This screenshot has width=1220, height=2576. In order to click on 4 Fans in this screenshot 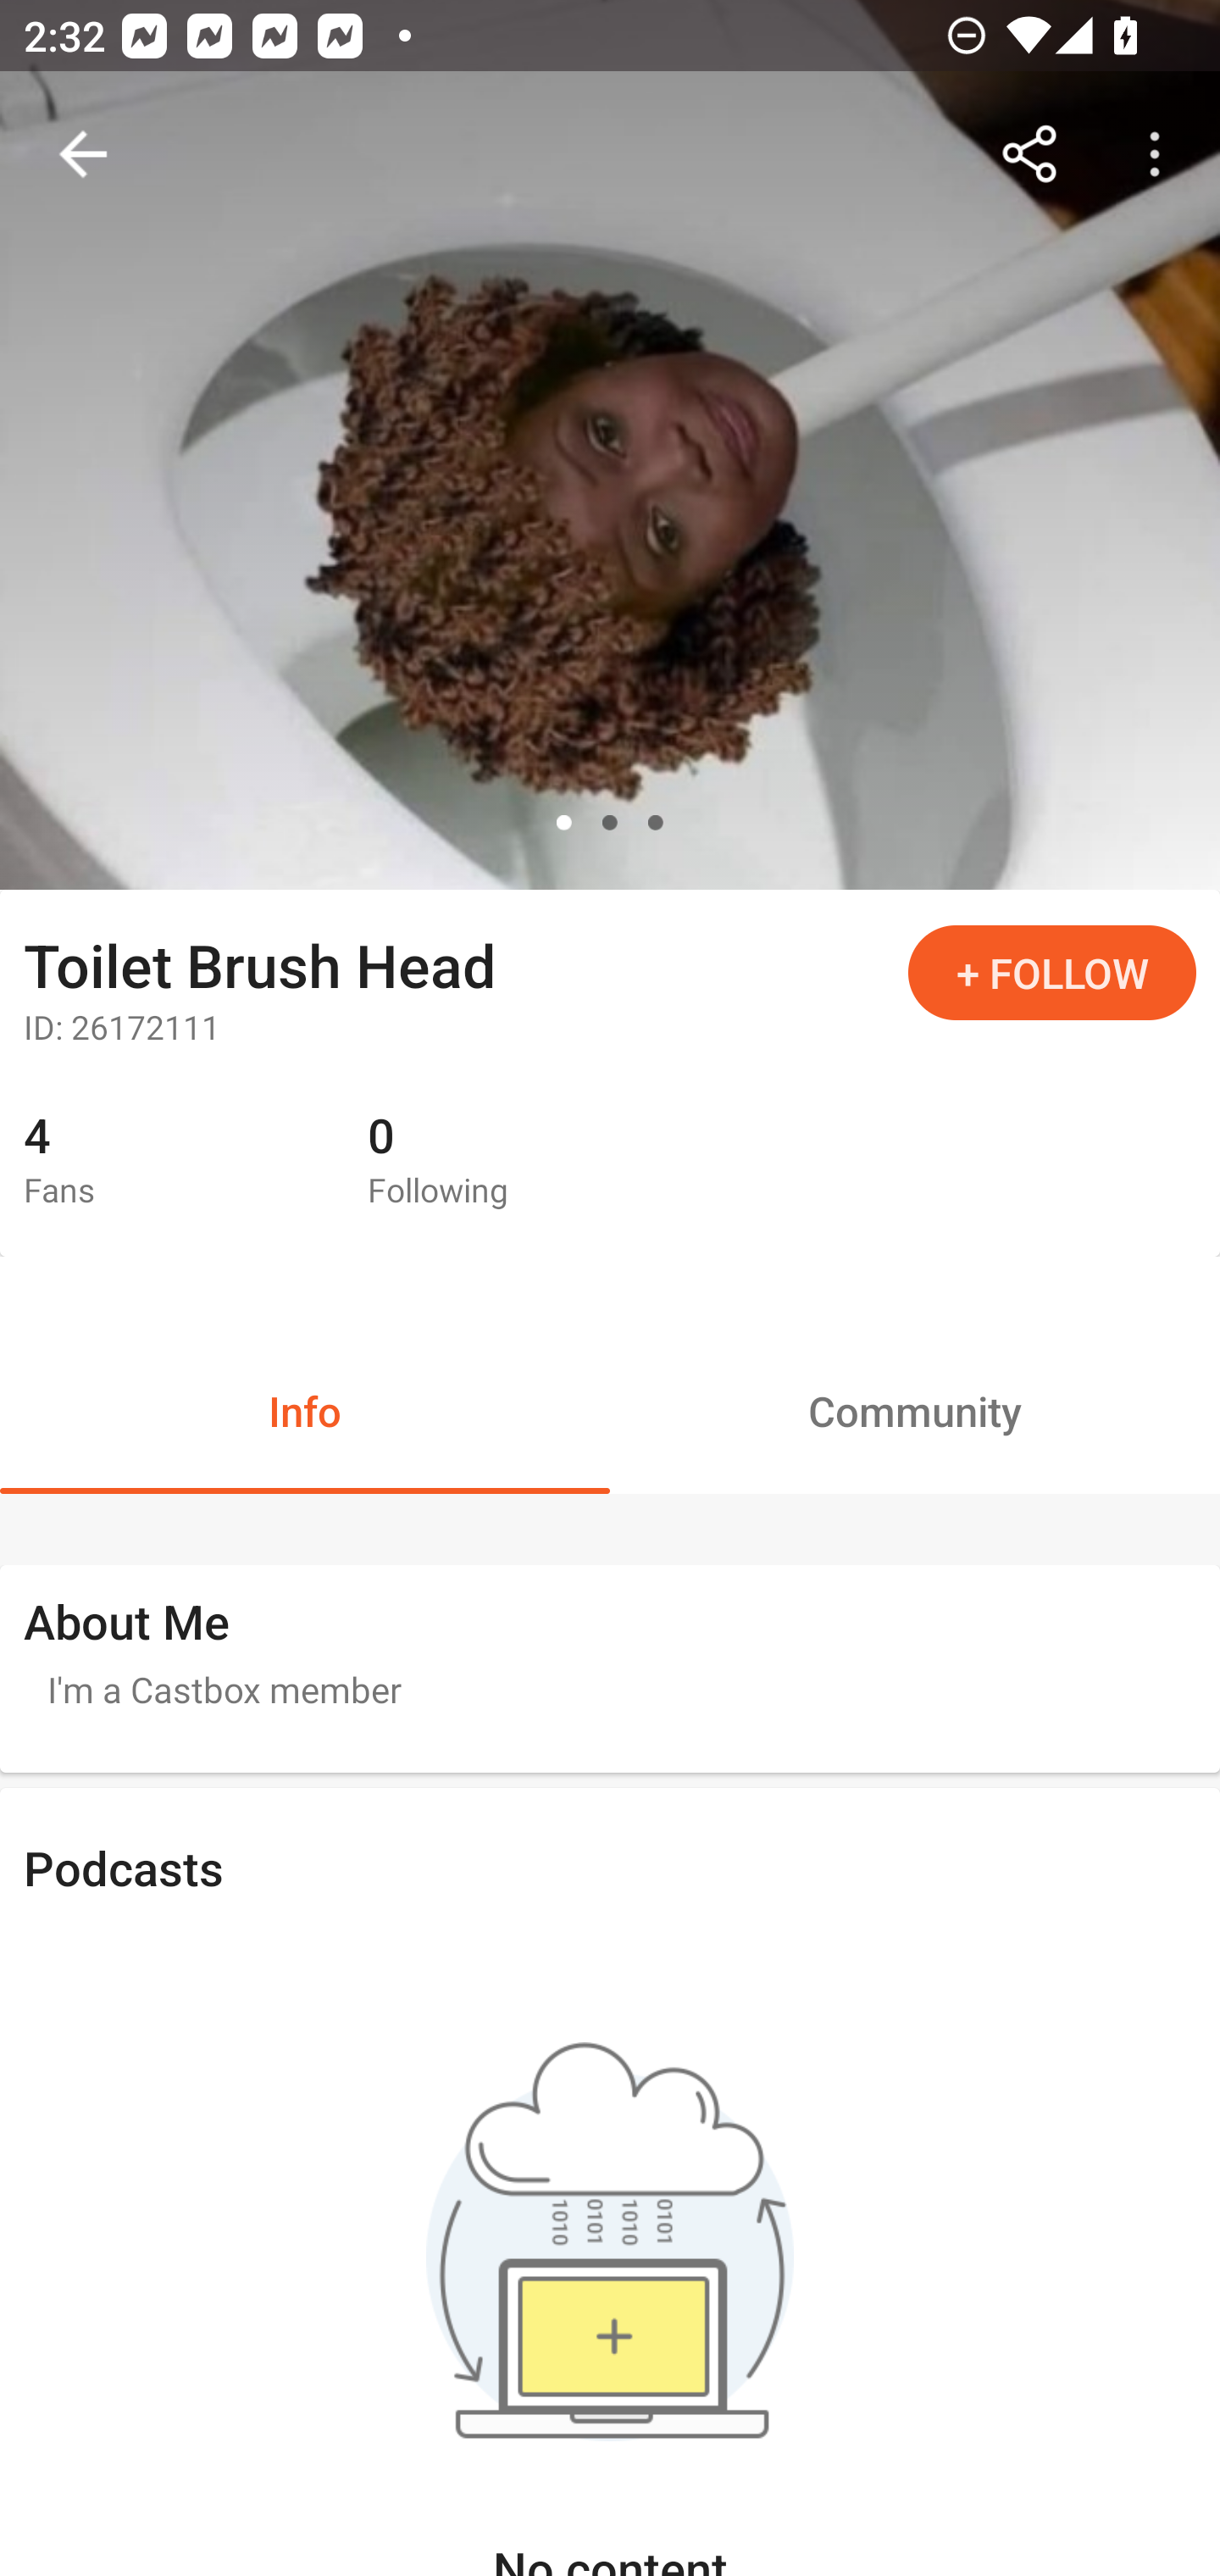, I will do `click(171, 1161)`.